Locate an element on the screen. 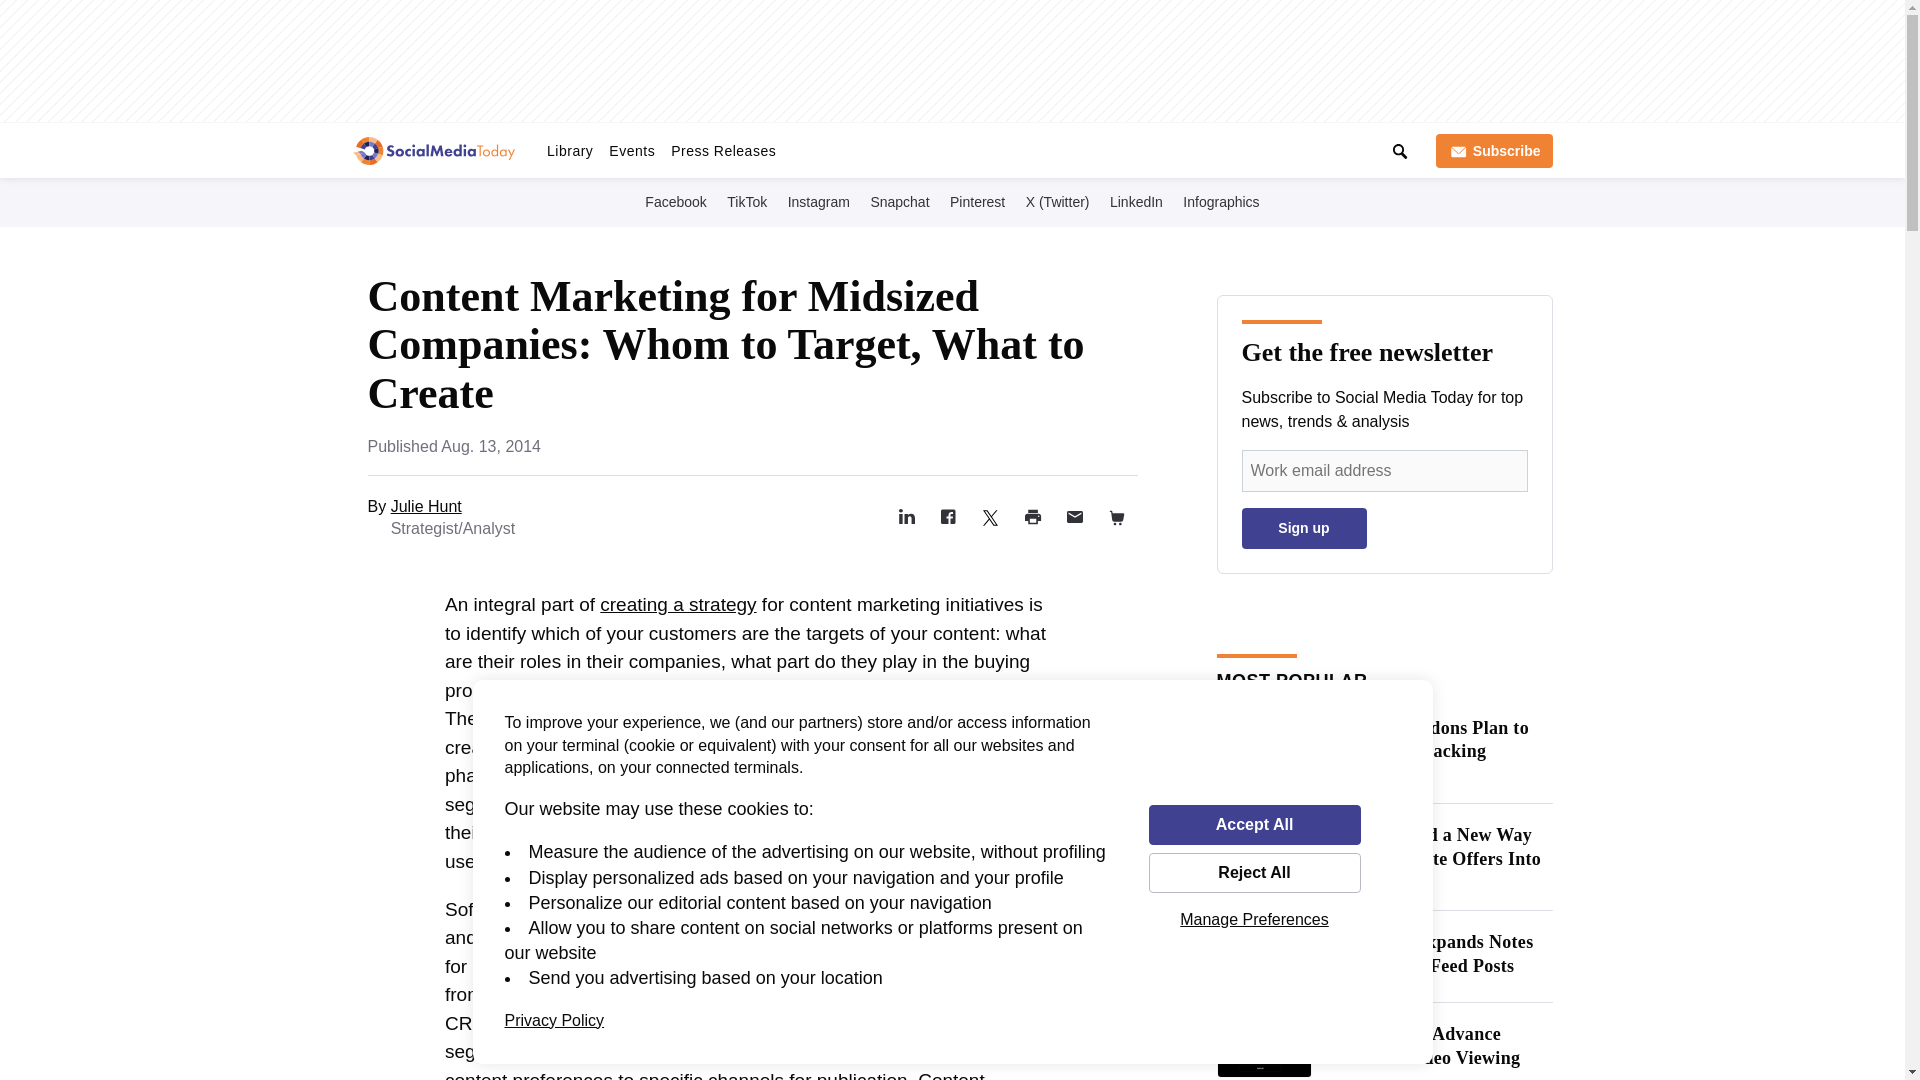  TikTok is located at coordinates (747, 201).